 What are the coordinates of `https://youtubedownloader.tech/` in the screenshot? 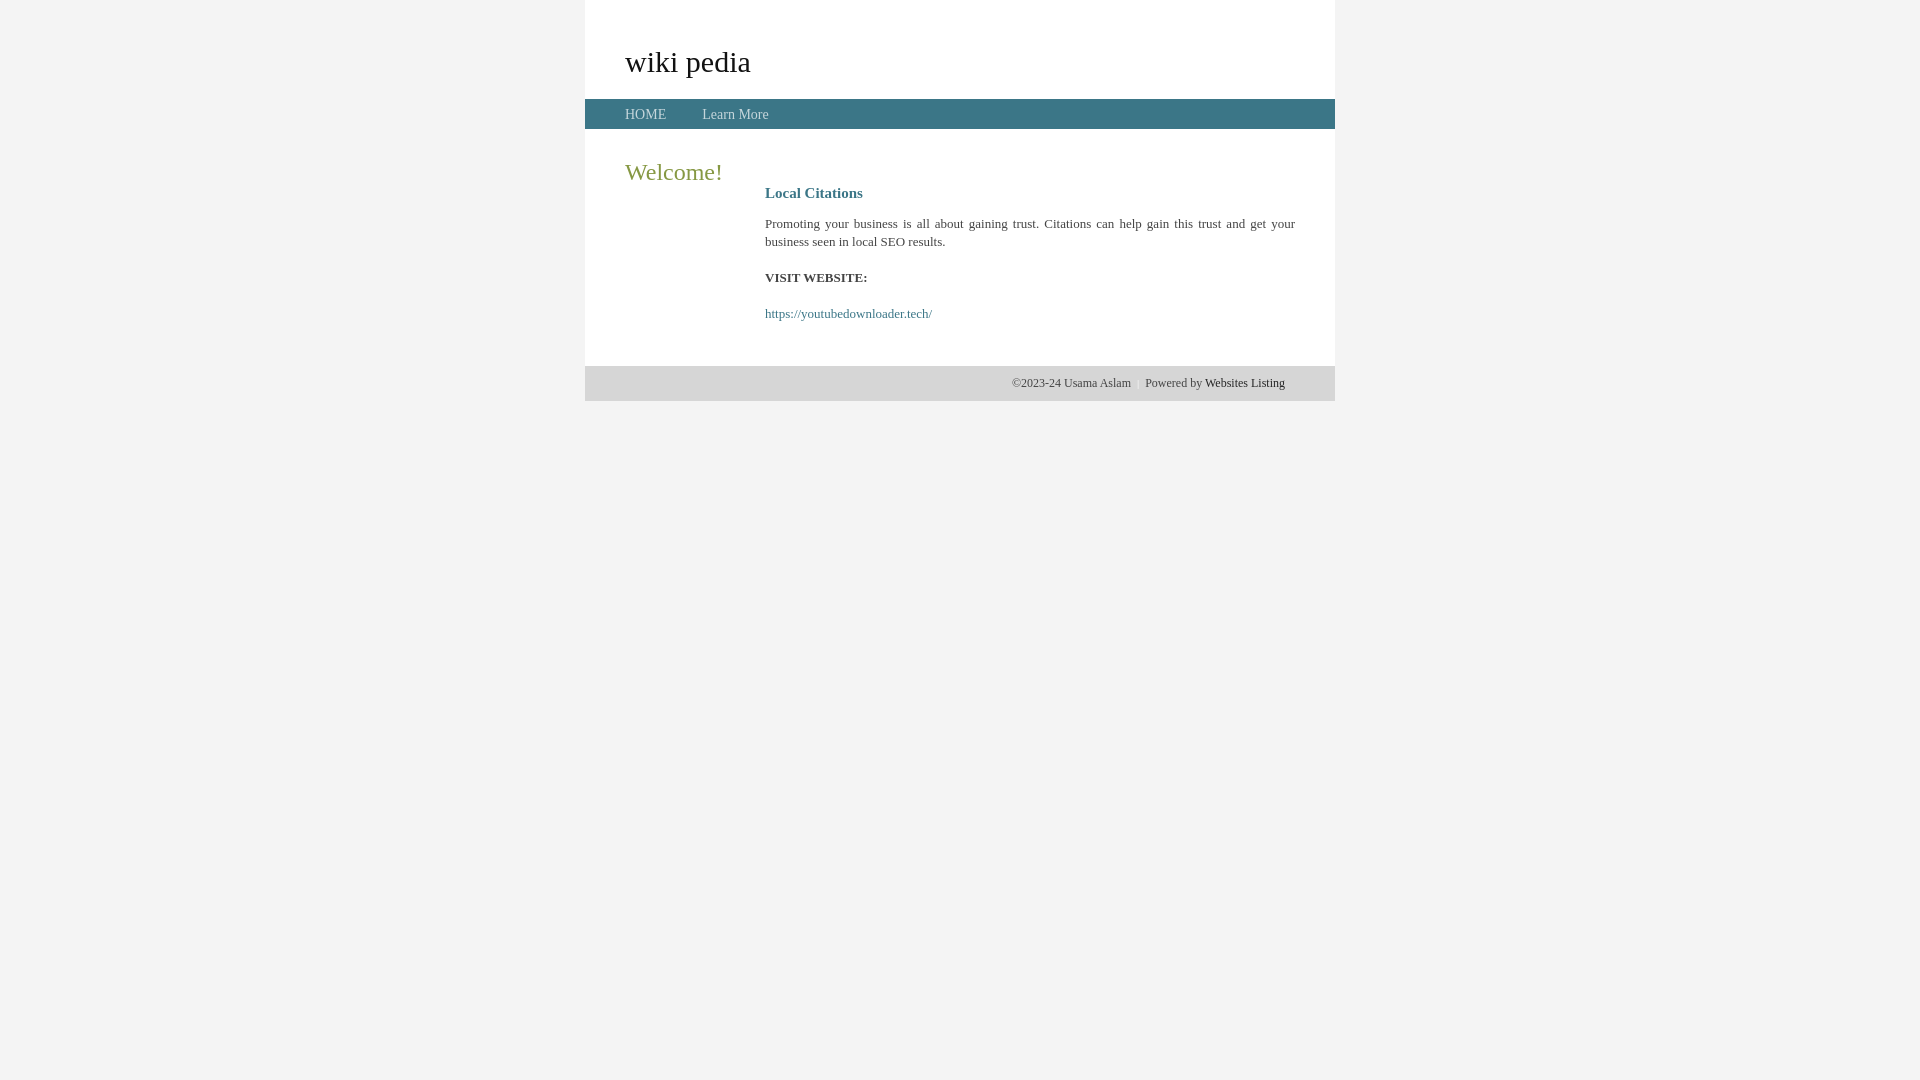 It's located at (848, 314).